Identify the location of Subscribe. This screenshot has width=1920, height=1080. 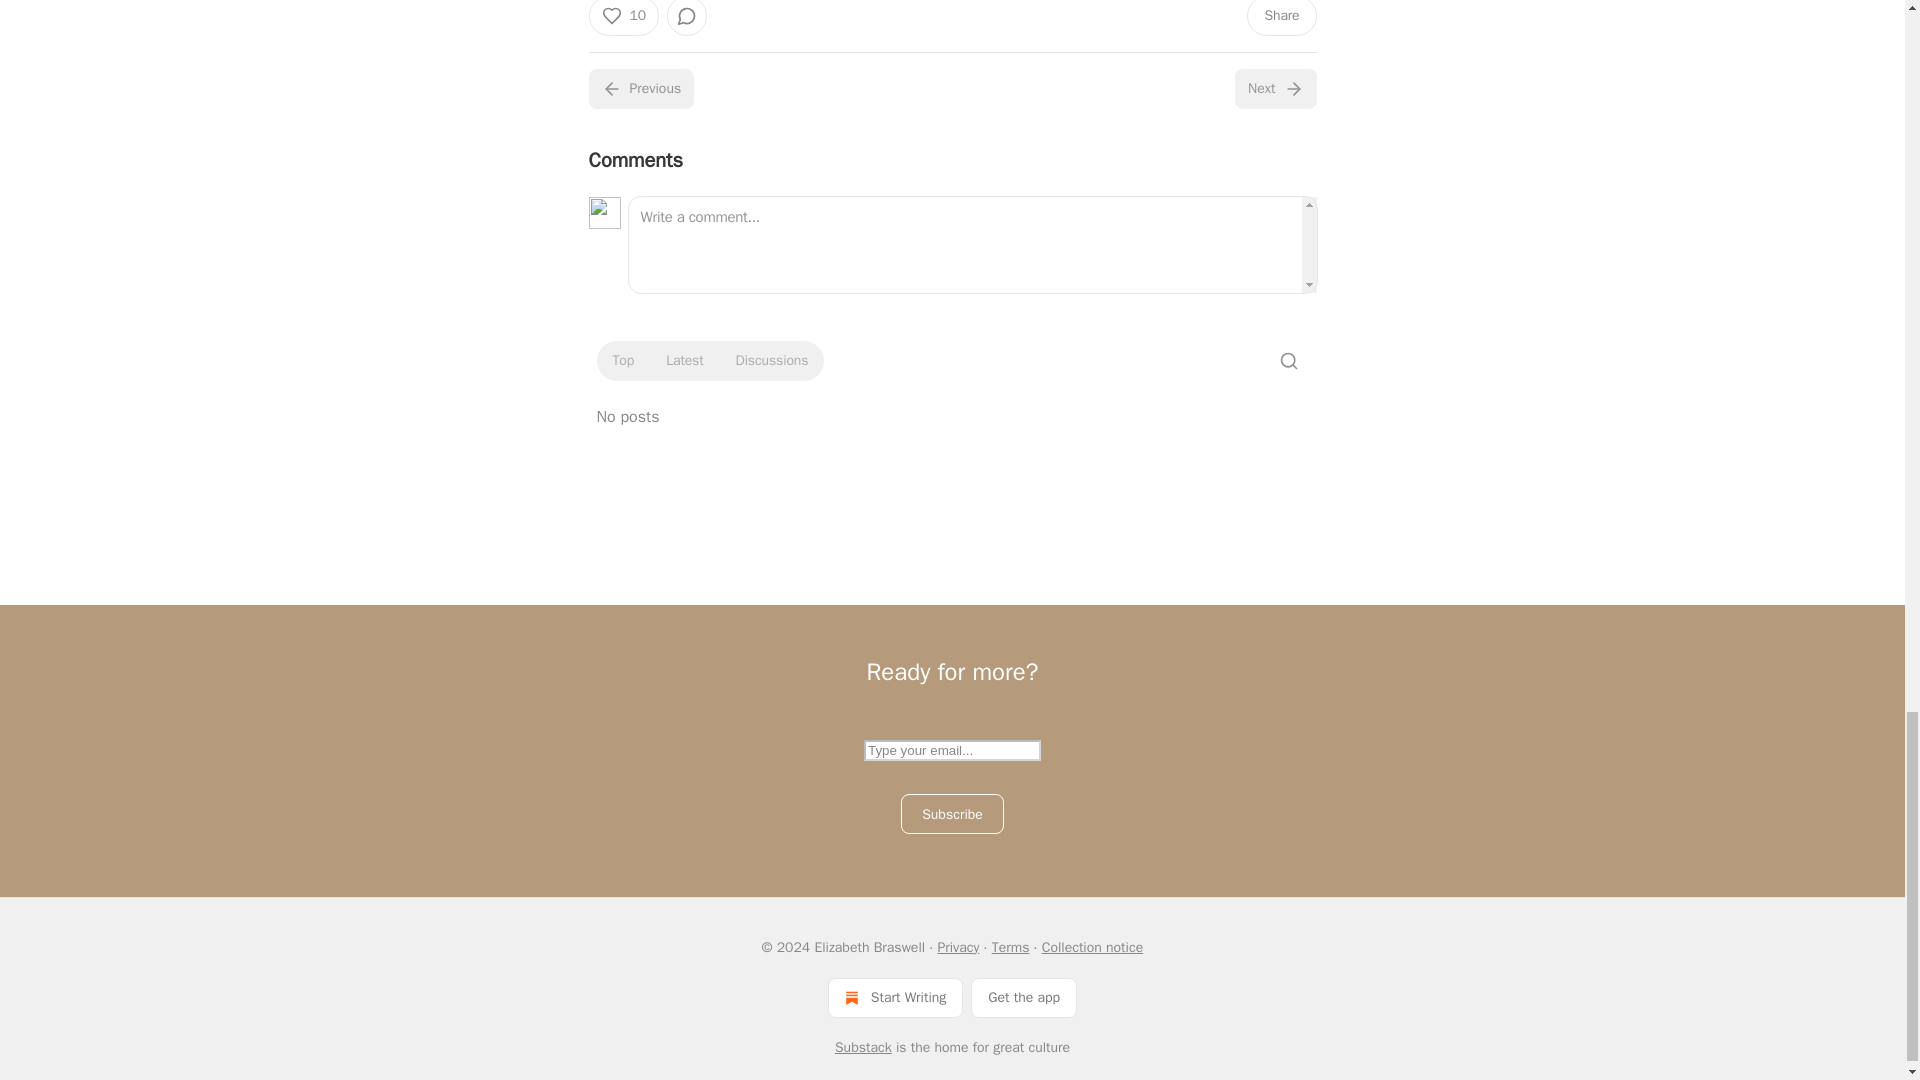
(952, 813).